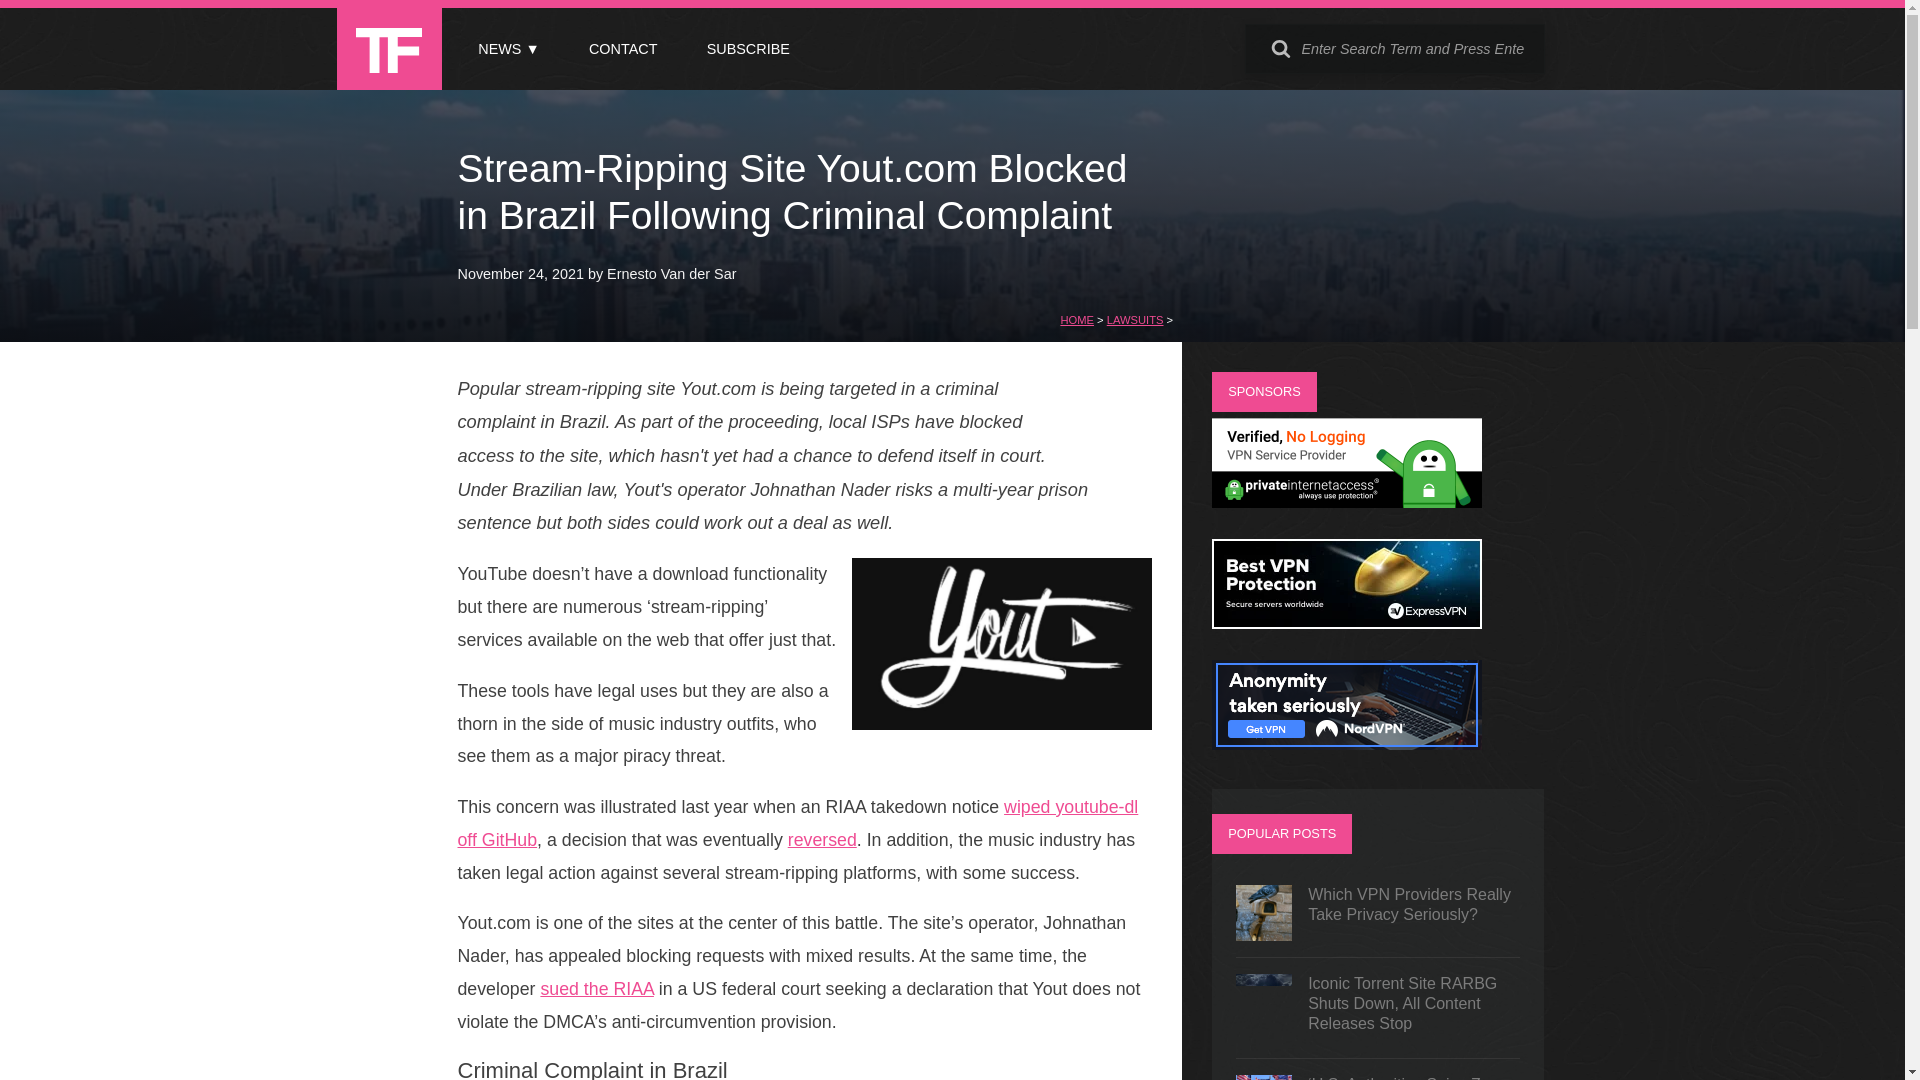 Image resolution: width=1920 pixels, height=1080 pixels. Describe the element at coordinates (1076, 320) in the screenshot. I see `HOME` at that location.